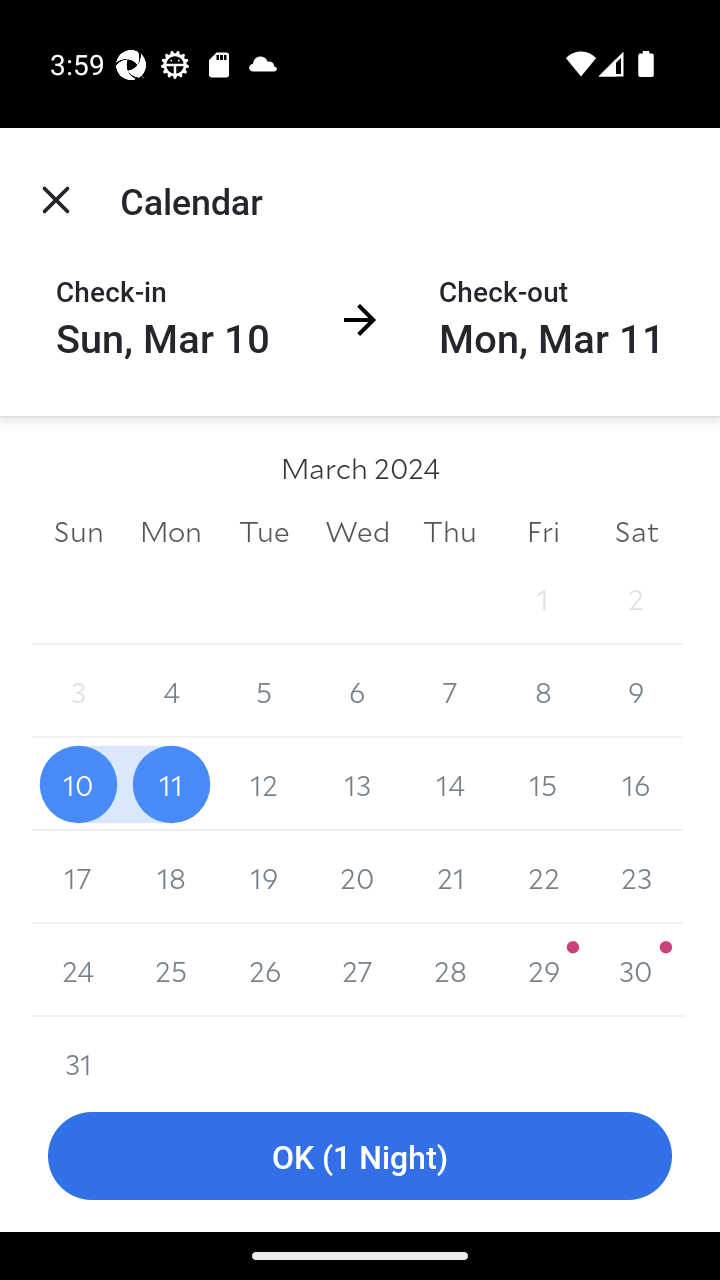 This screenshot has height=1280, width=720. What do you see at coordinates (264, 692) in the screenshot?
I see `5 5 March 2024` at bounding box center [264, 692].